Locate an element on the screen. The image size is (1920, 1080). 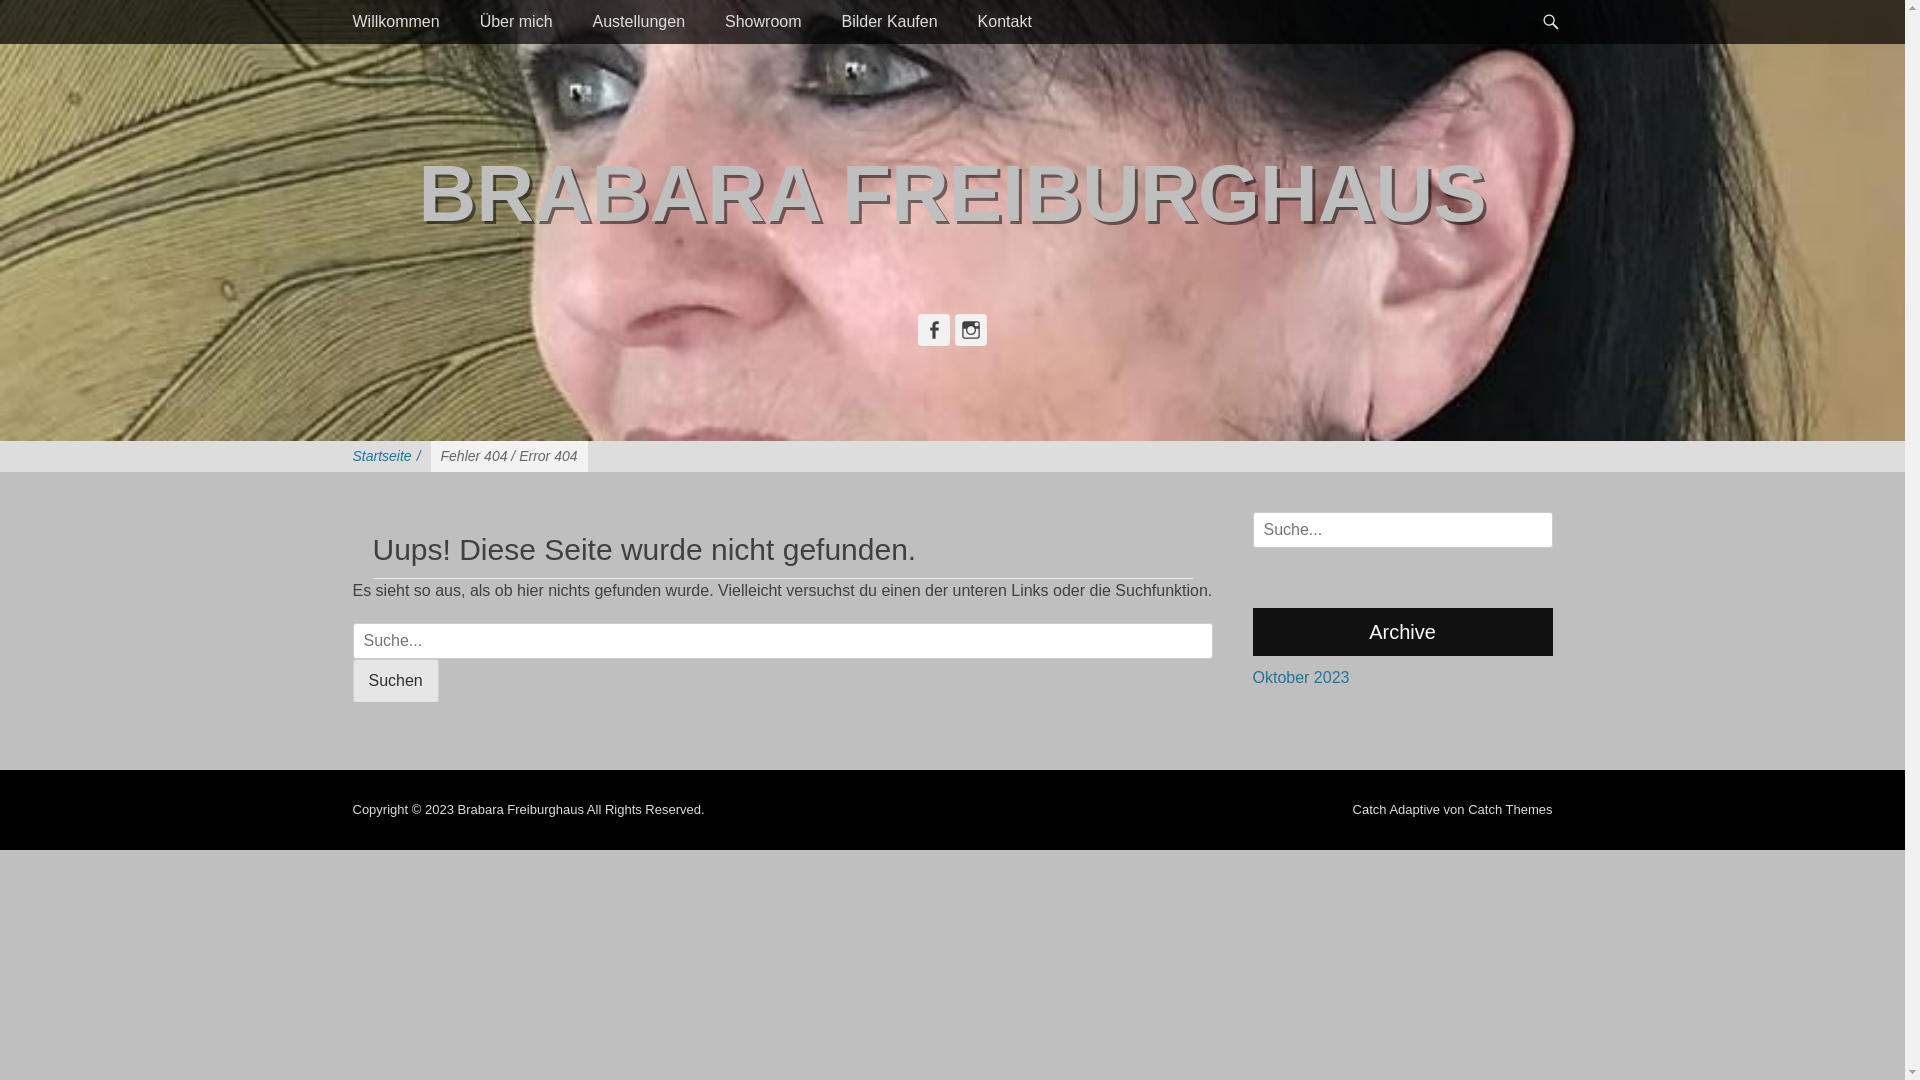
Startseite
/ is located at coordinates (386, 456).